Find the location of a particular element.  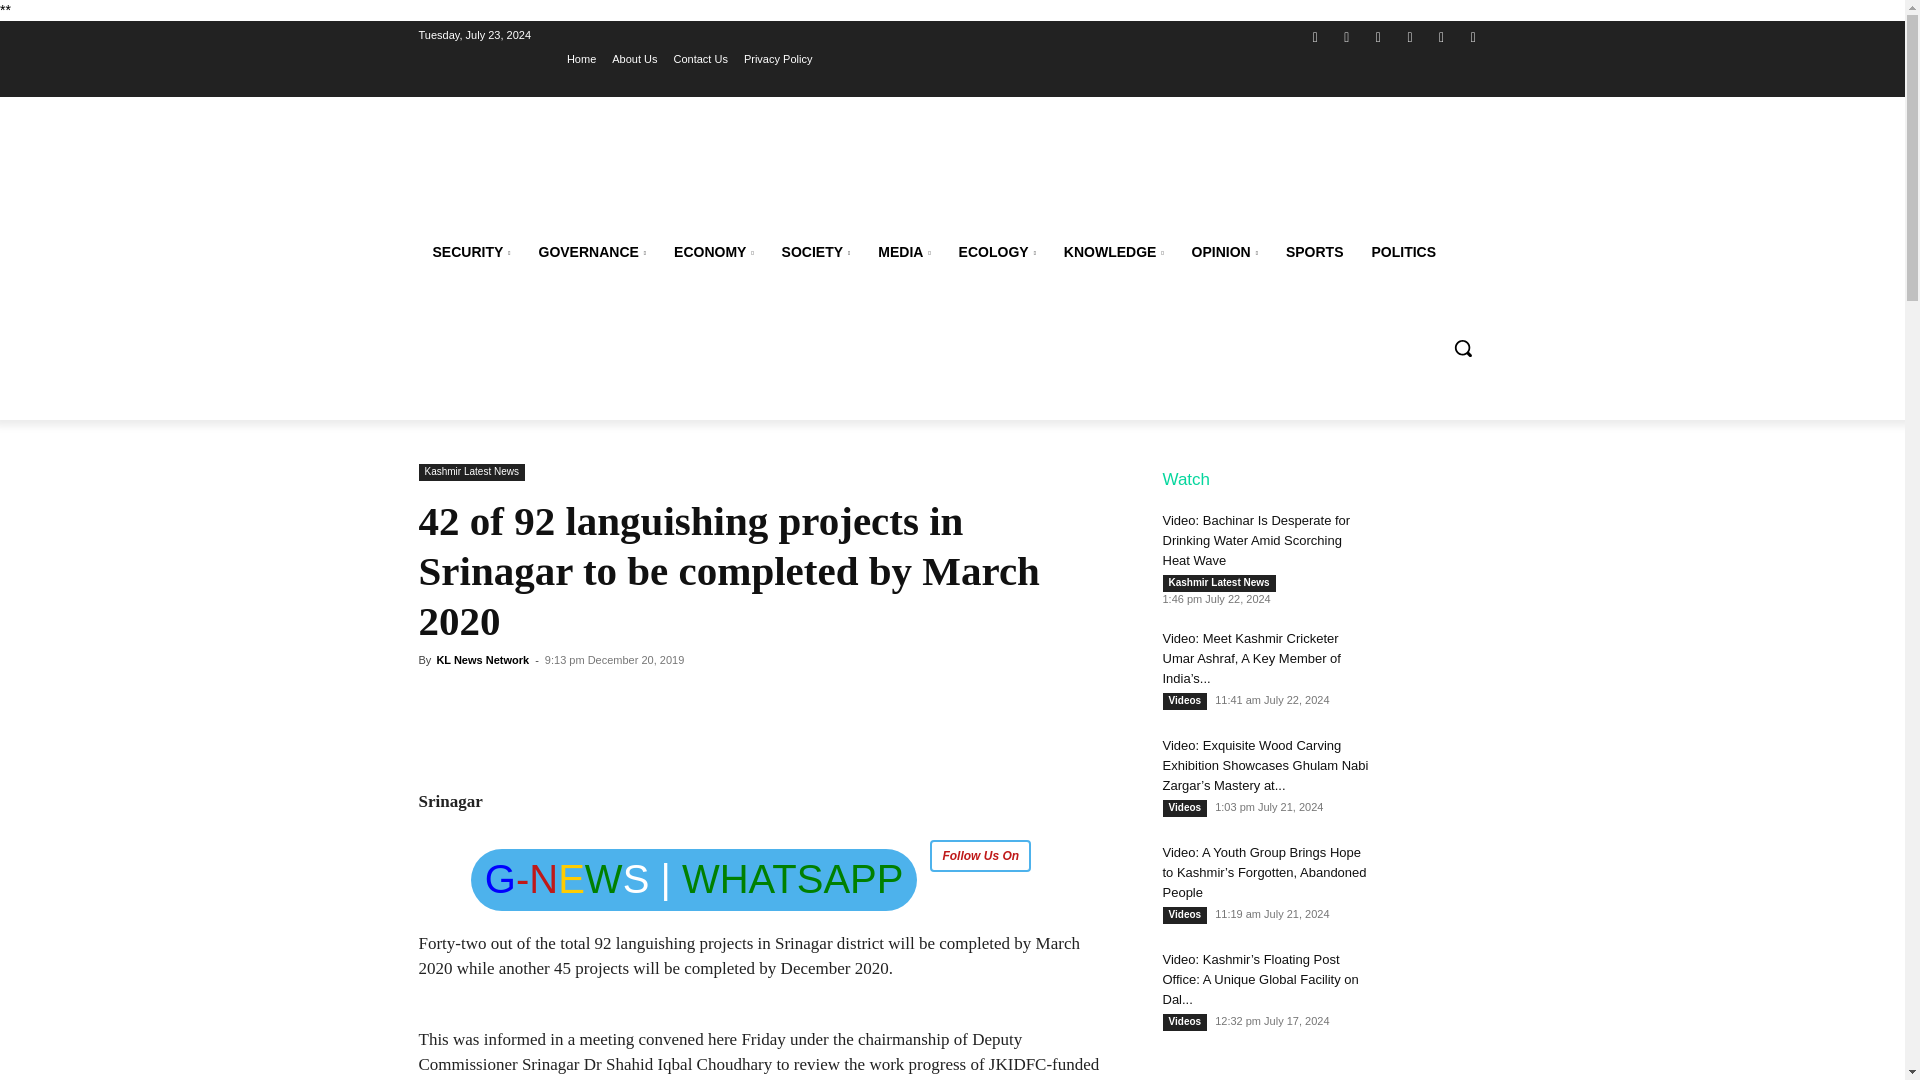

WhatsApp is located at coordinates (1442, 36).